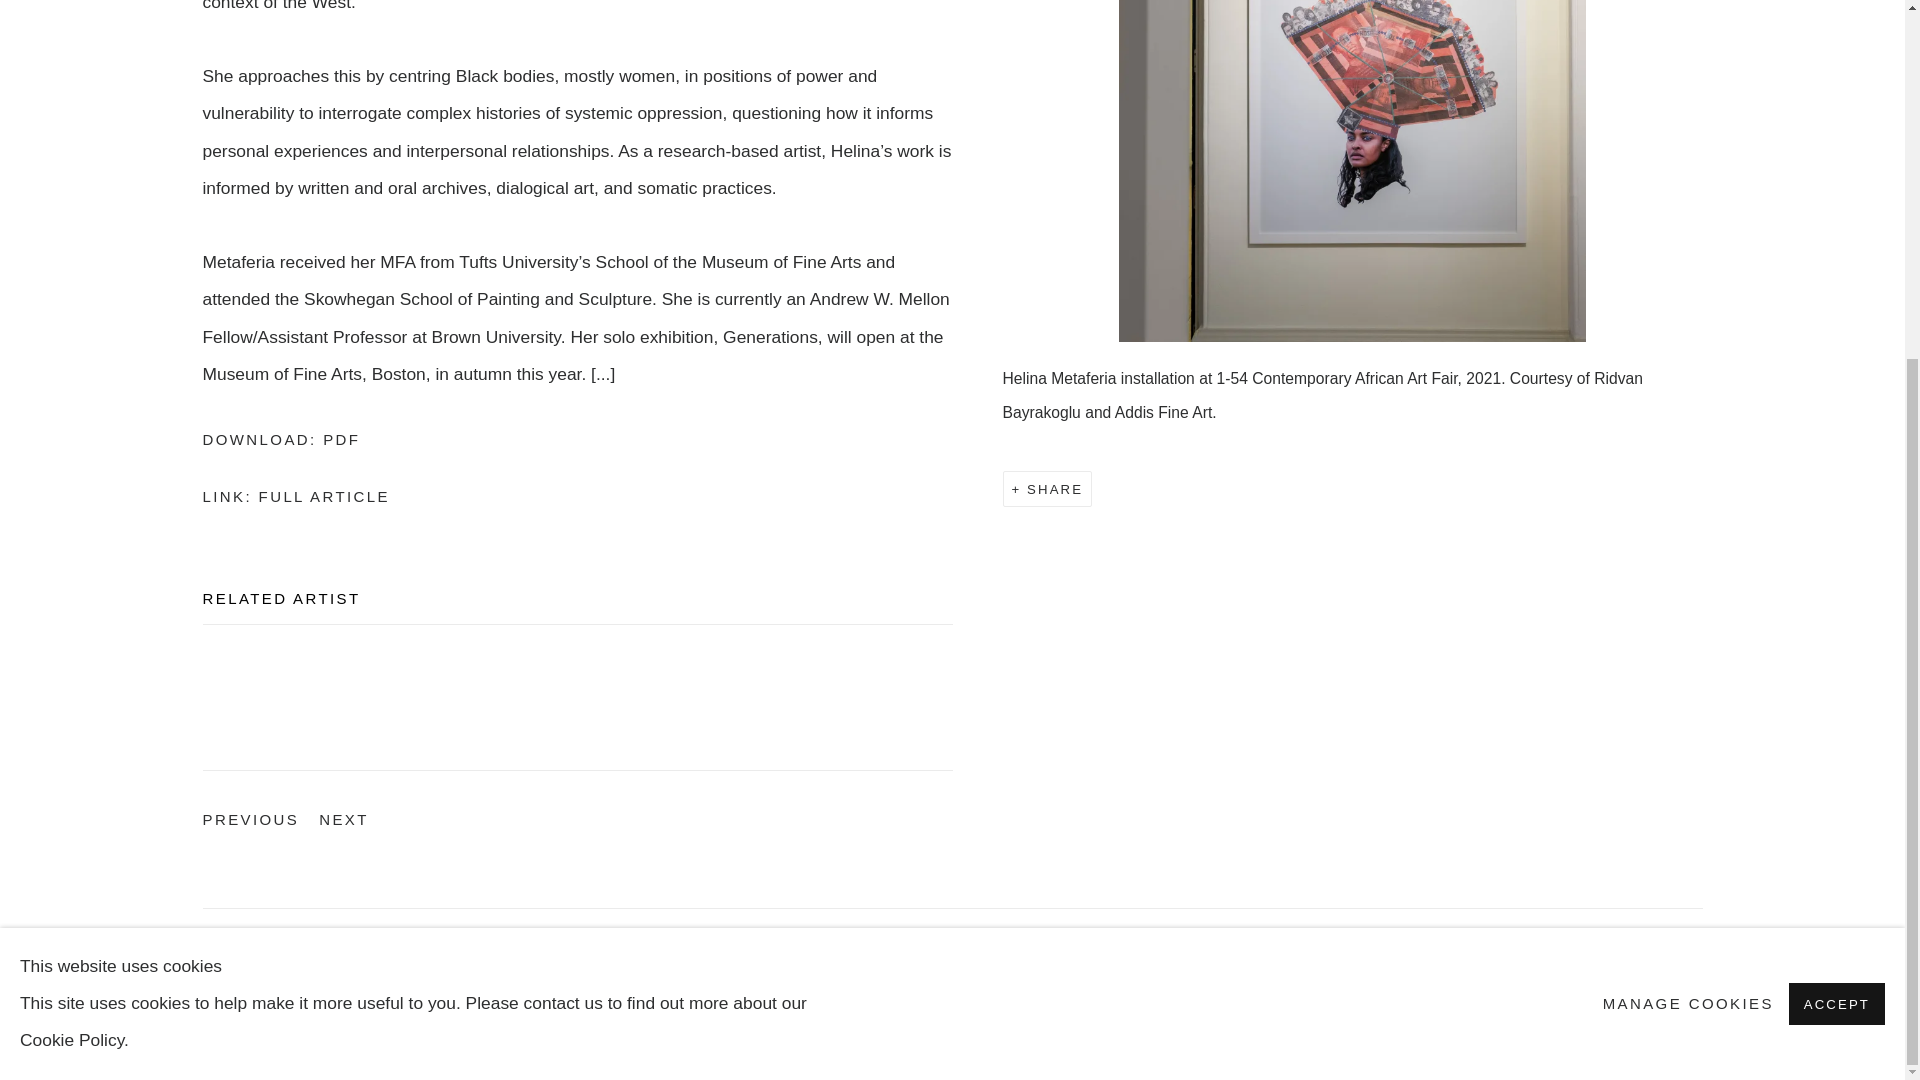 Image resolution: width=1920 pixels, height=1080 pixels. I want to click on LINK: FULL ARTICLE, so click(576, 496).